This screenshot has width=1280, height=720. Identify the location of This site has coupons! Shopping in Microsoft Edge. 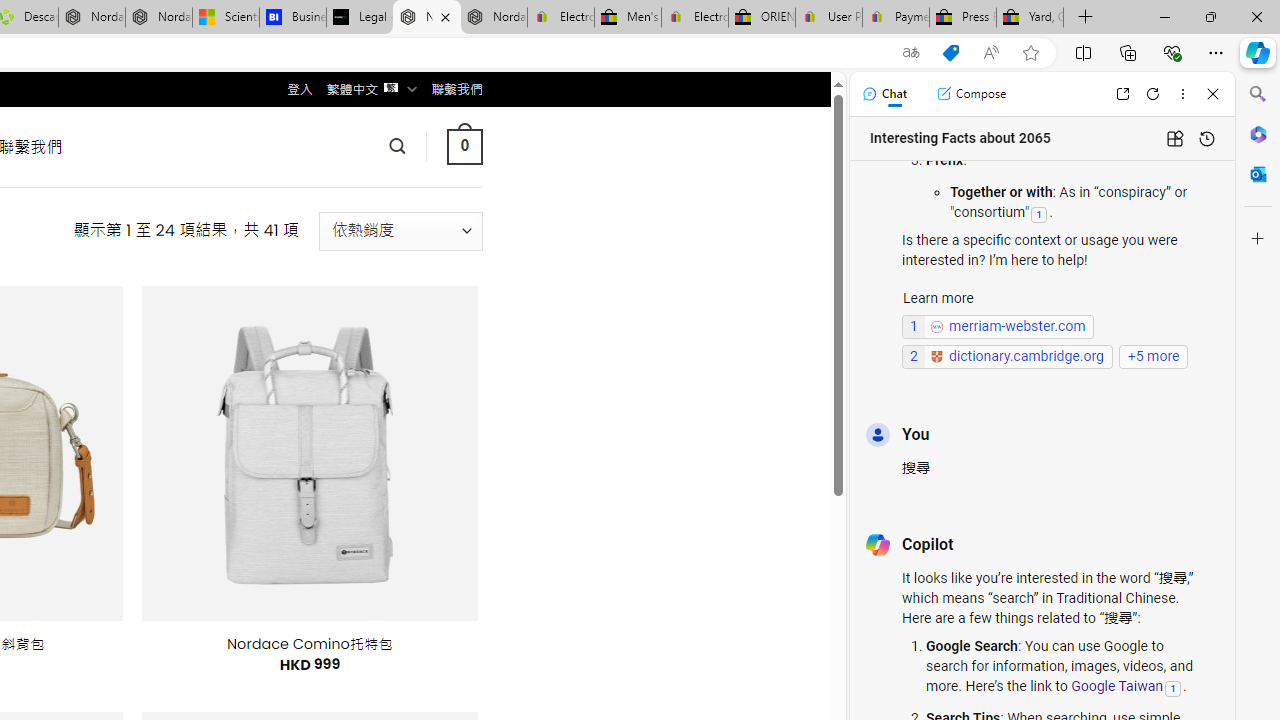
(950, 53).